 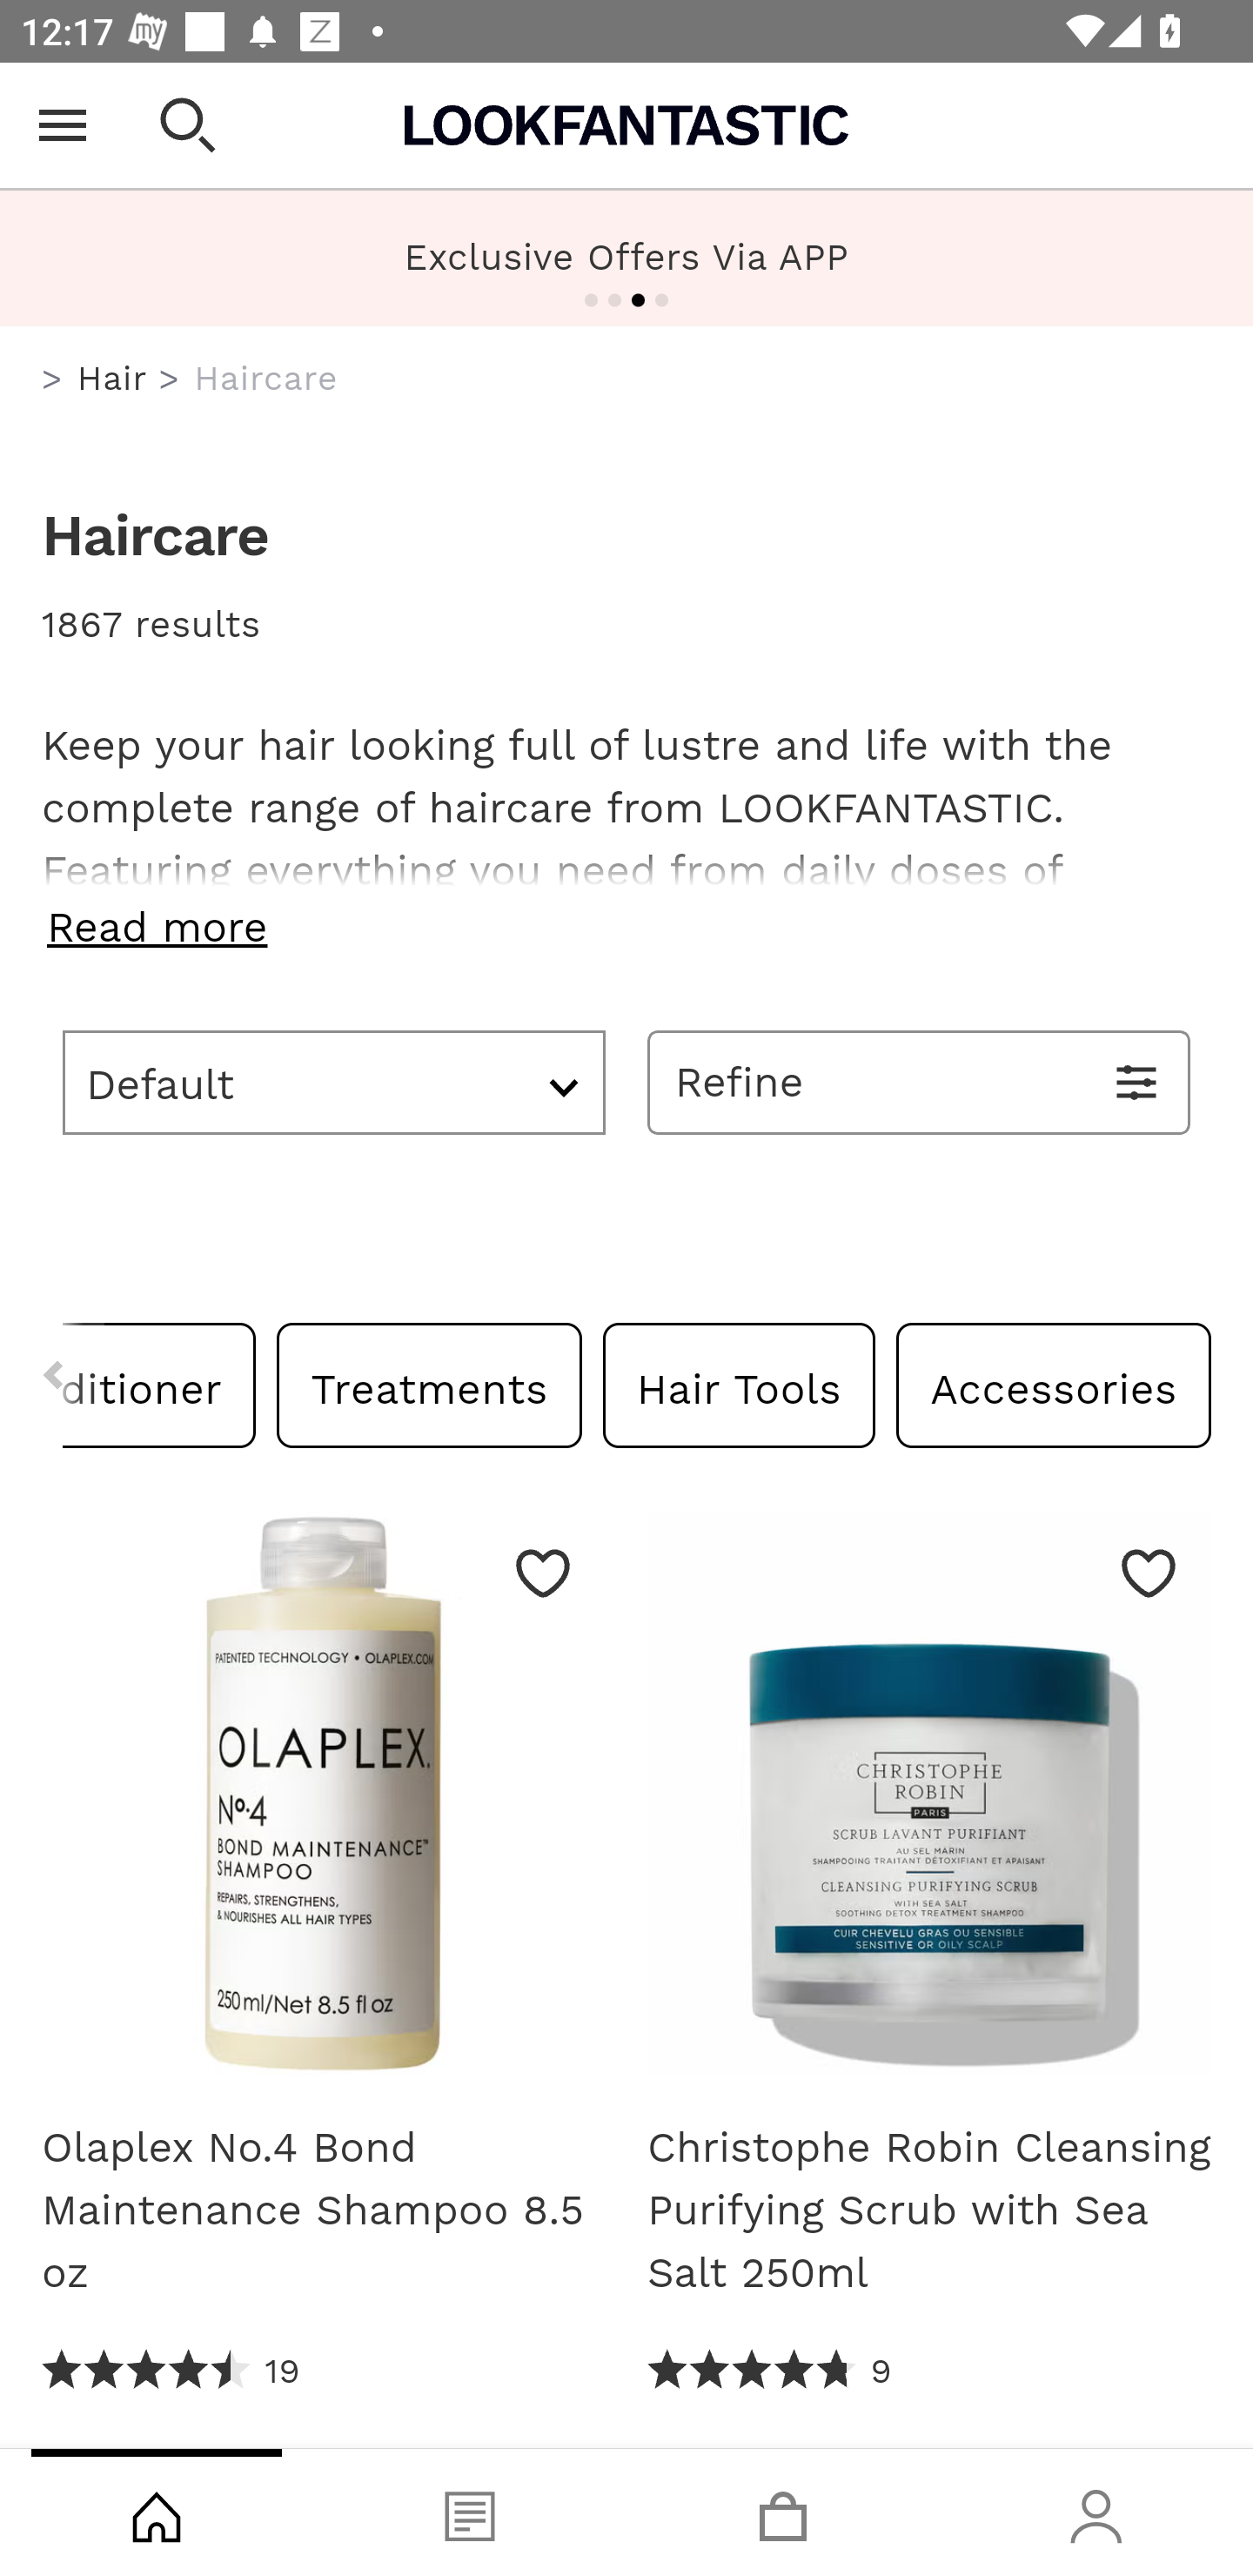 I want to click on 4.78 Stars 9 Reviews, so click(x=769, y=2371).